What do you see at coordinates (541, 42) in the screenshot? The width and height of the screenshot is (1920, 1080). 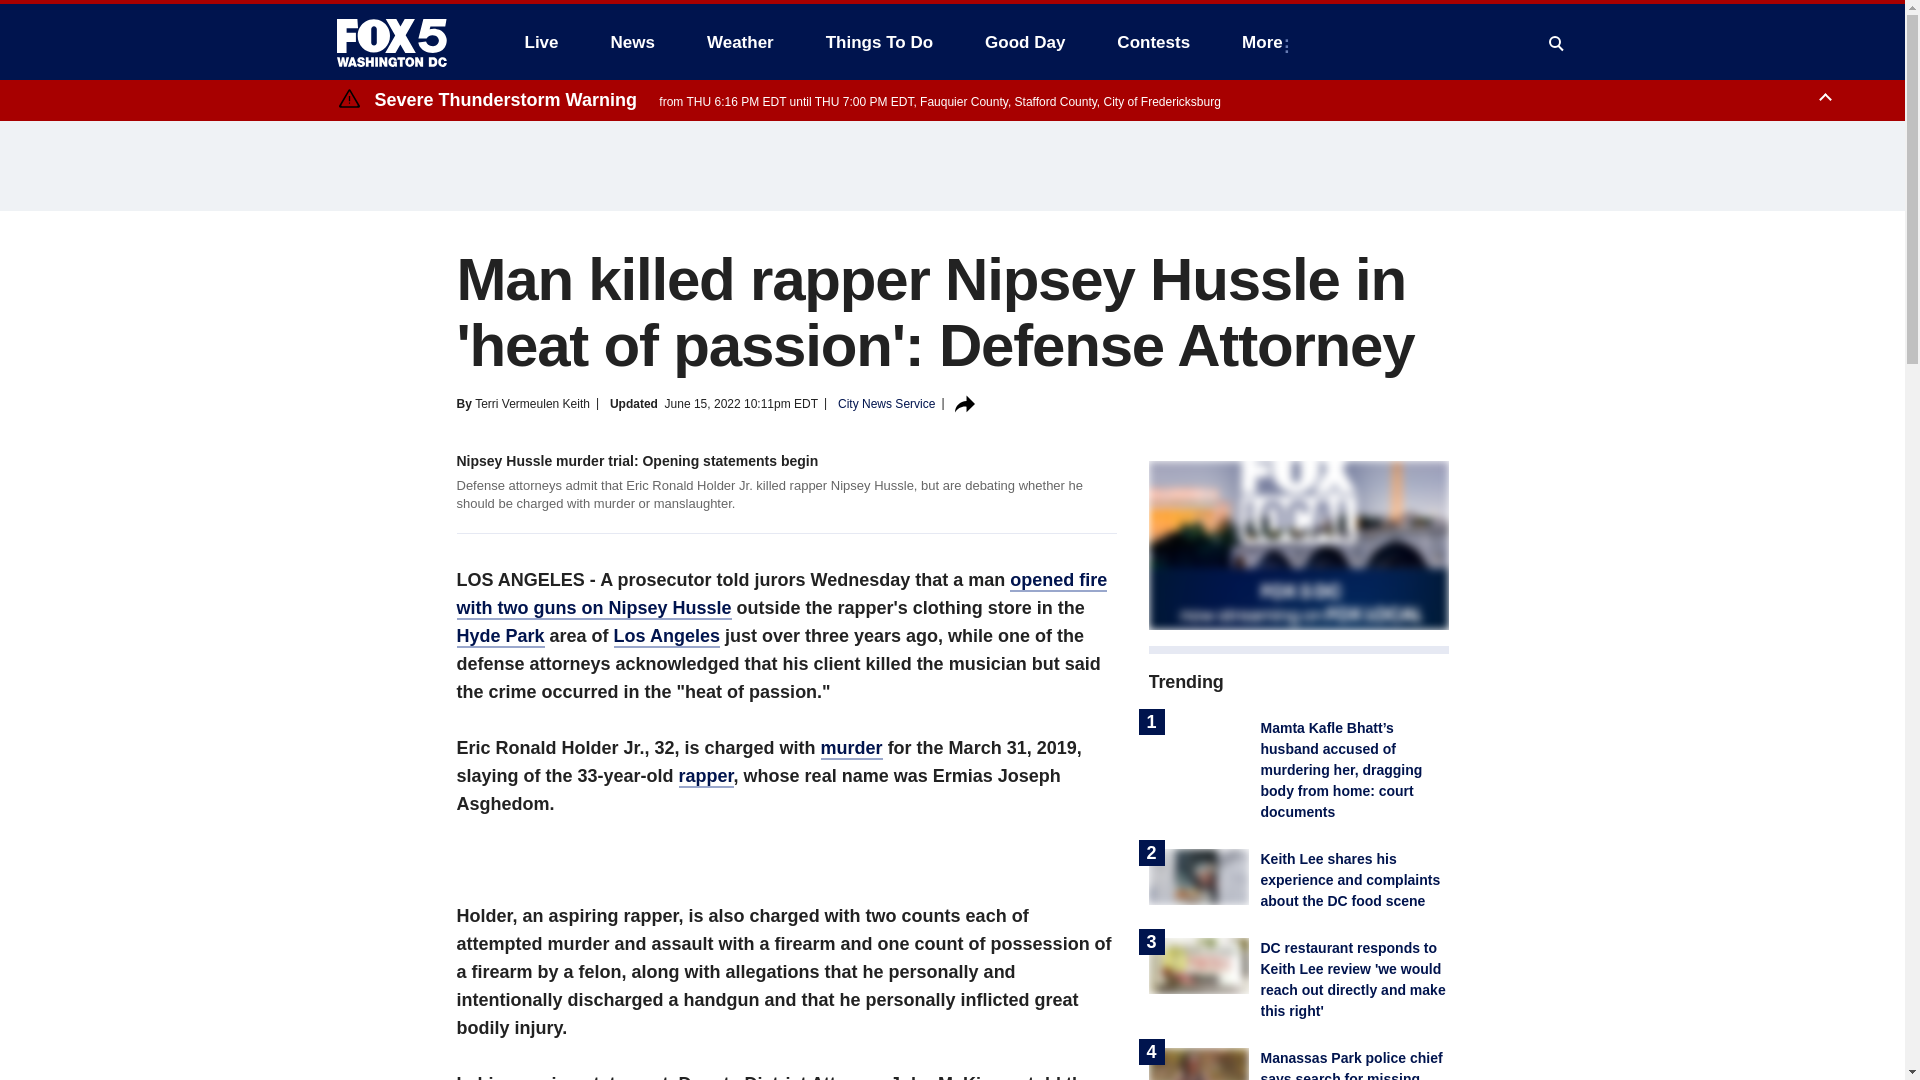 I see `Live` at bounding box center [541, 42].